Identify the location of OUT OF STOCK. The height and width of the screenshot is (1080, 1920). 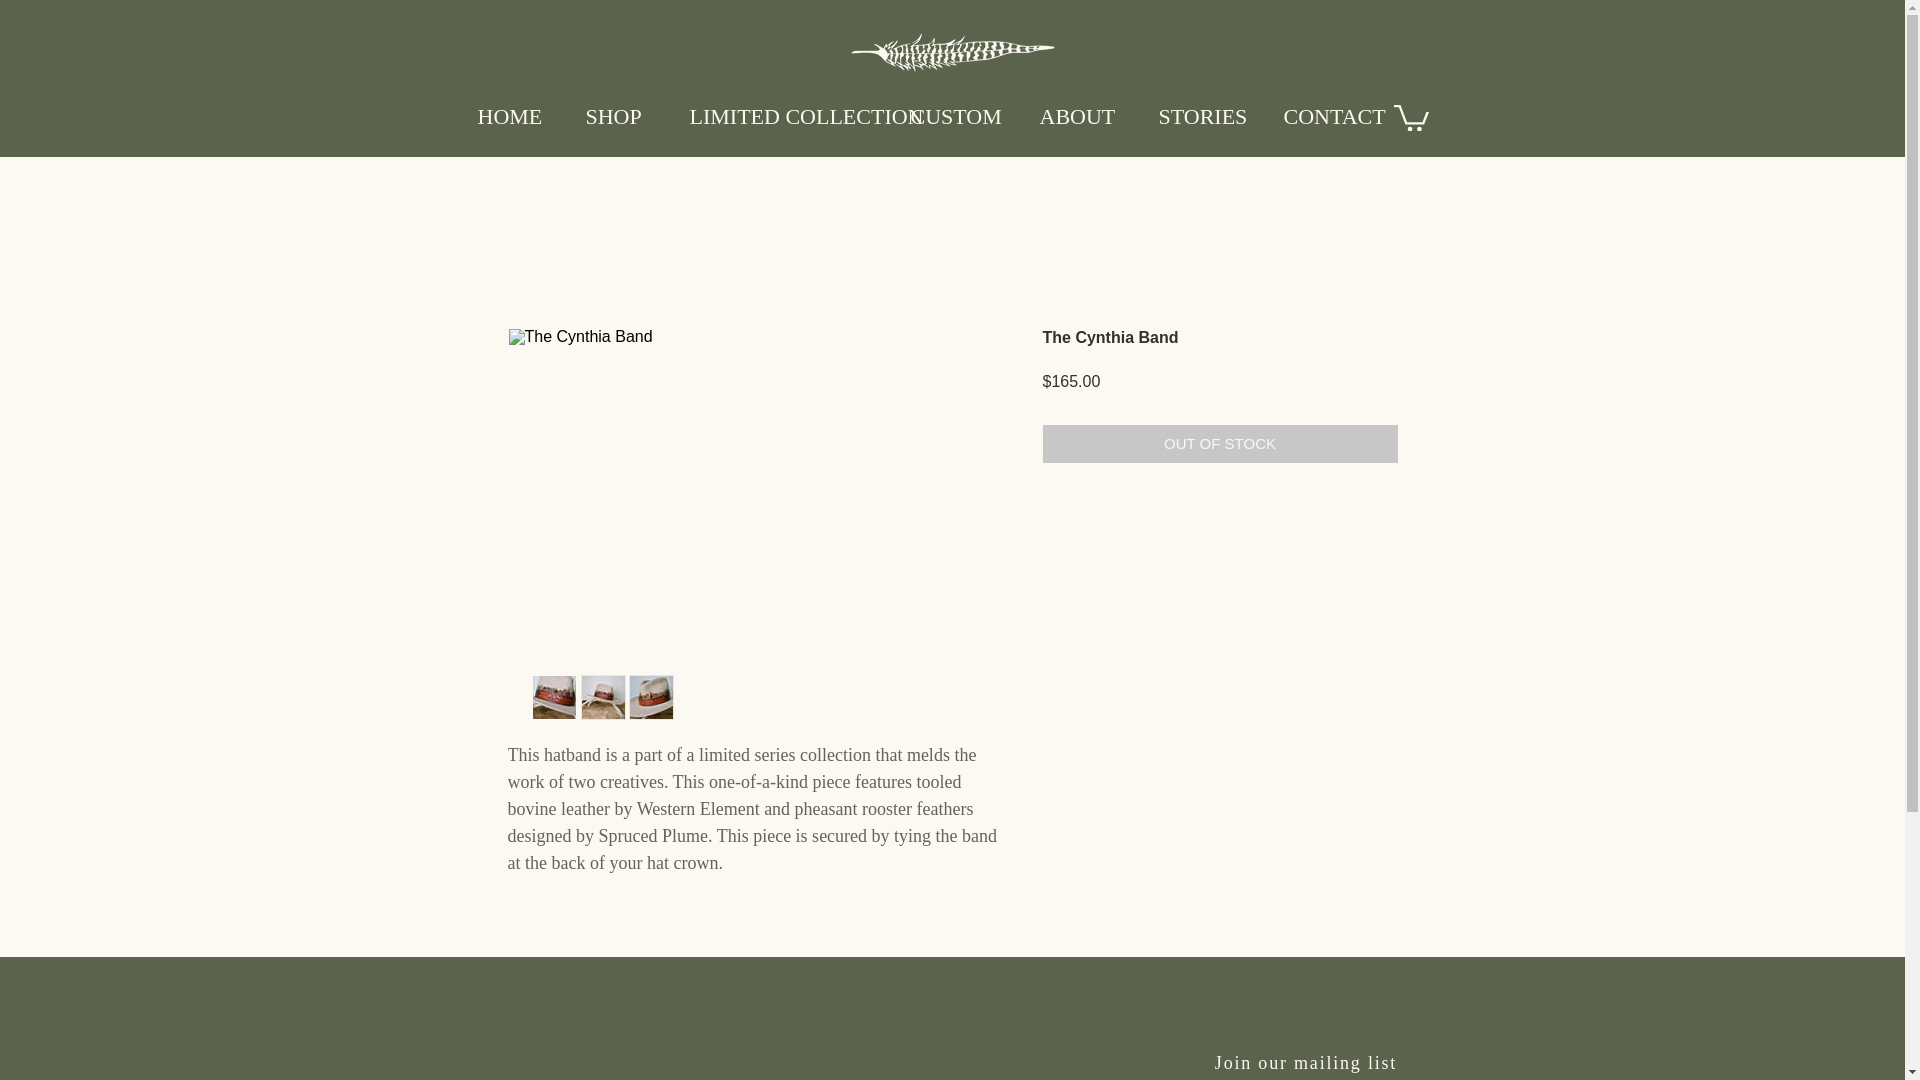
(1220, 444).